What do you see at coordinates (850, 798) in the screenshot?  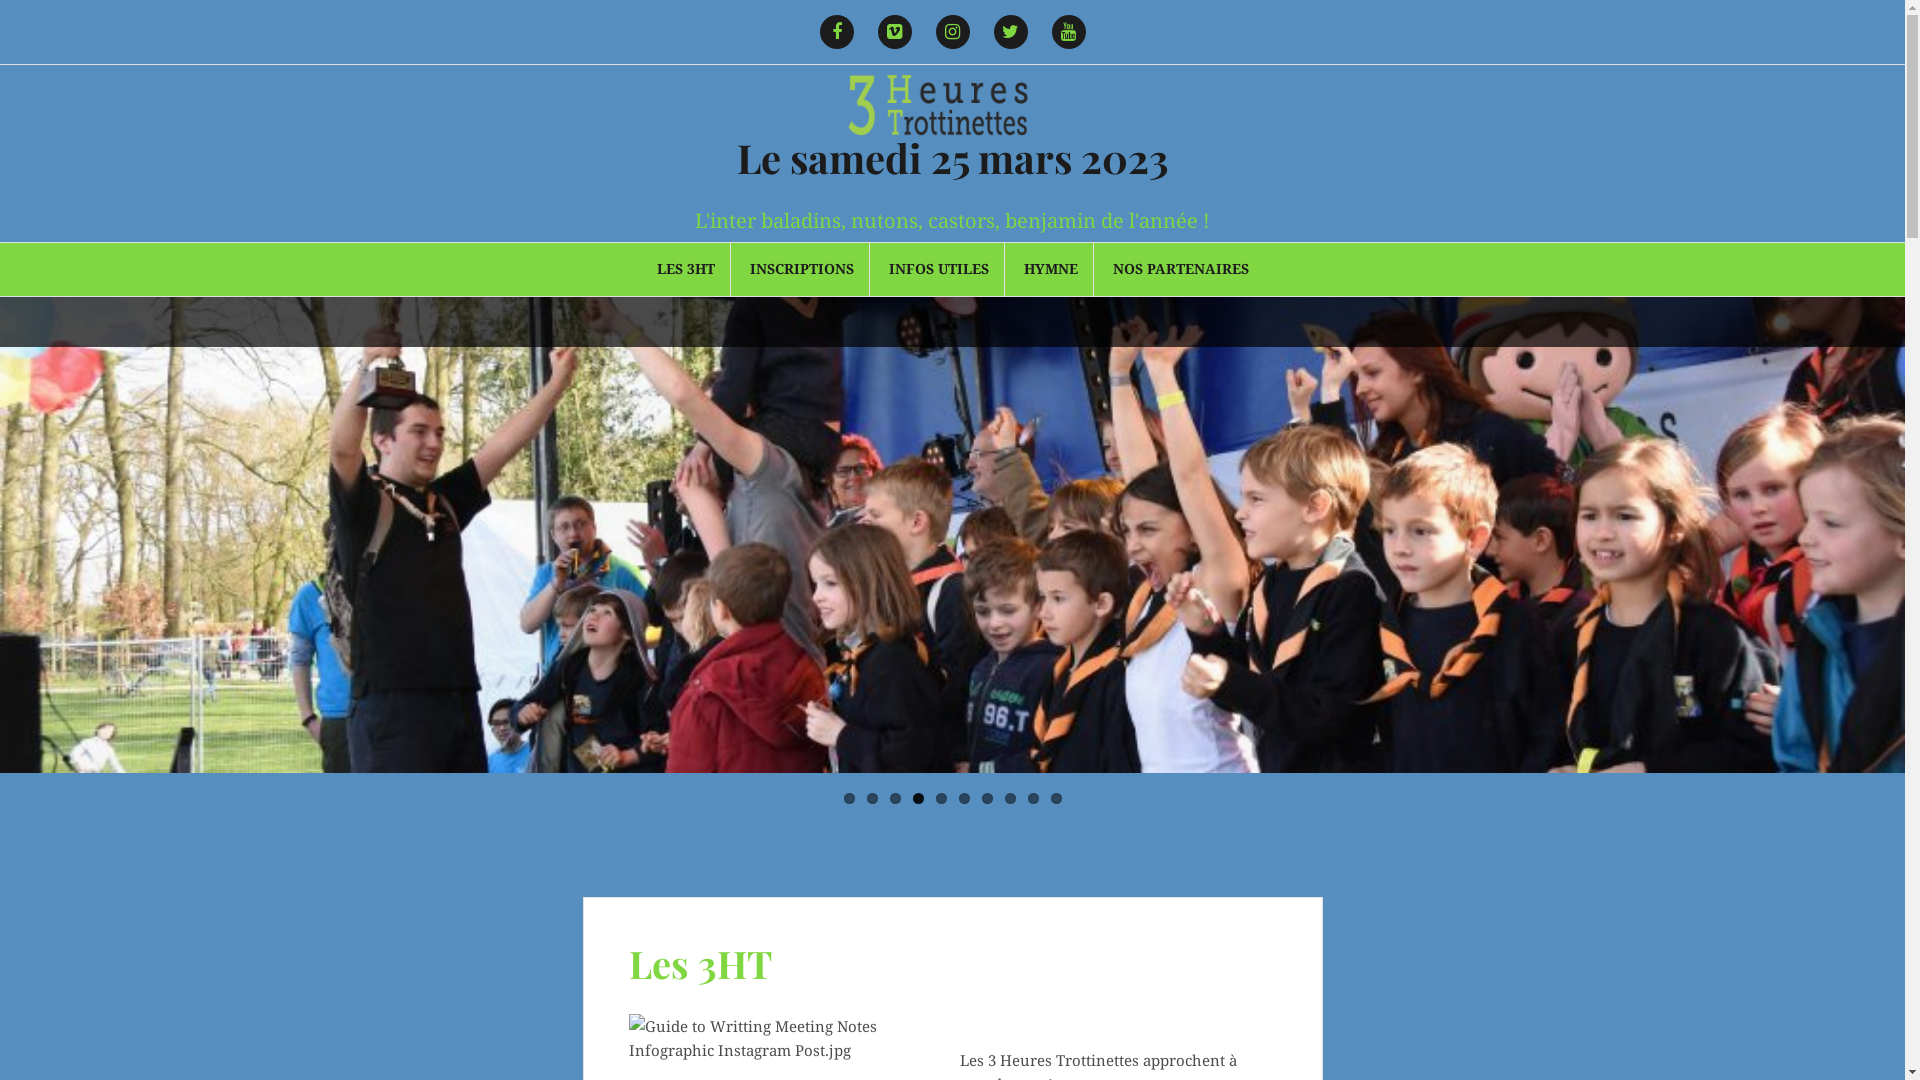 I see `1` at bounding box center [850, 798].